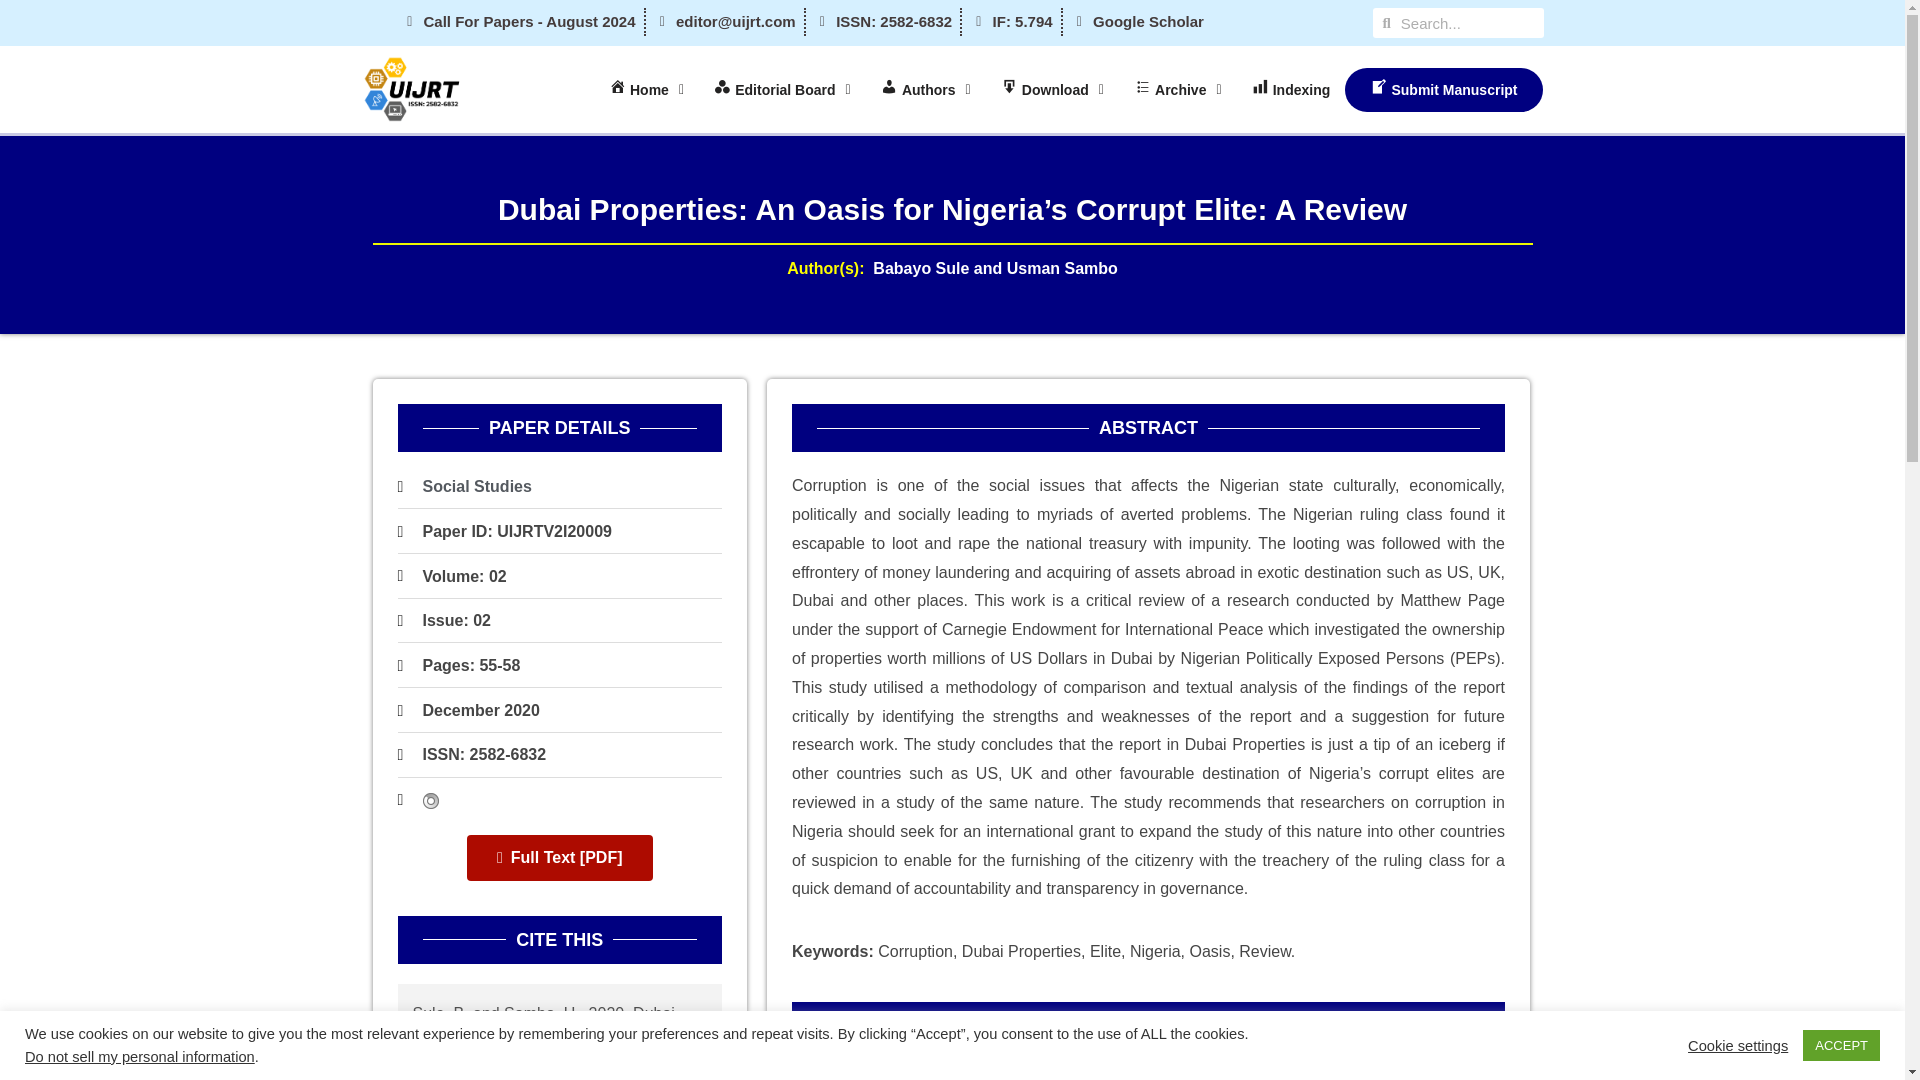 This screenshot has width=1920, height=1080. I want to click on Call For Papers - August 2024, so click(518, 21).